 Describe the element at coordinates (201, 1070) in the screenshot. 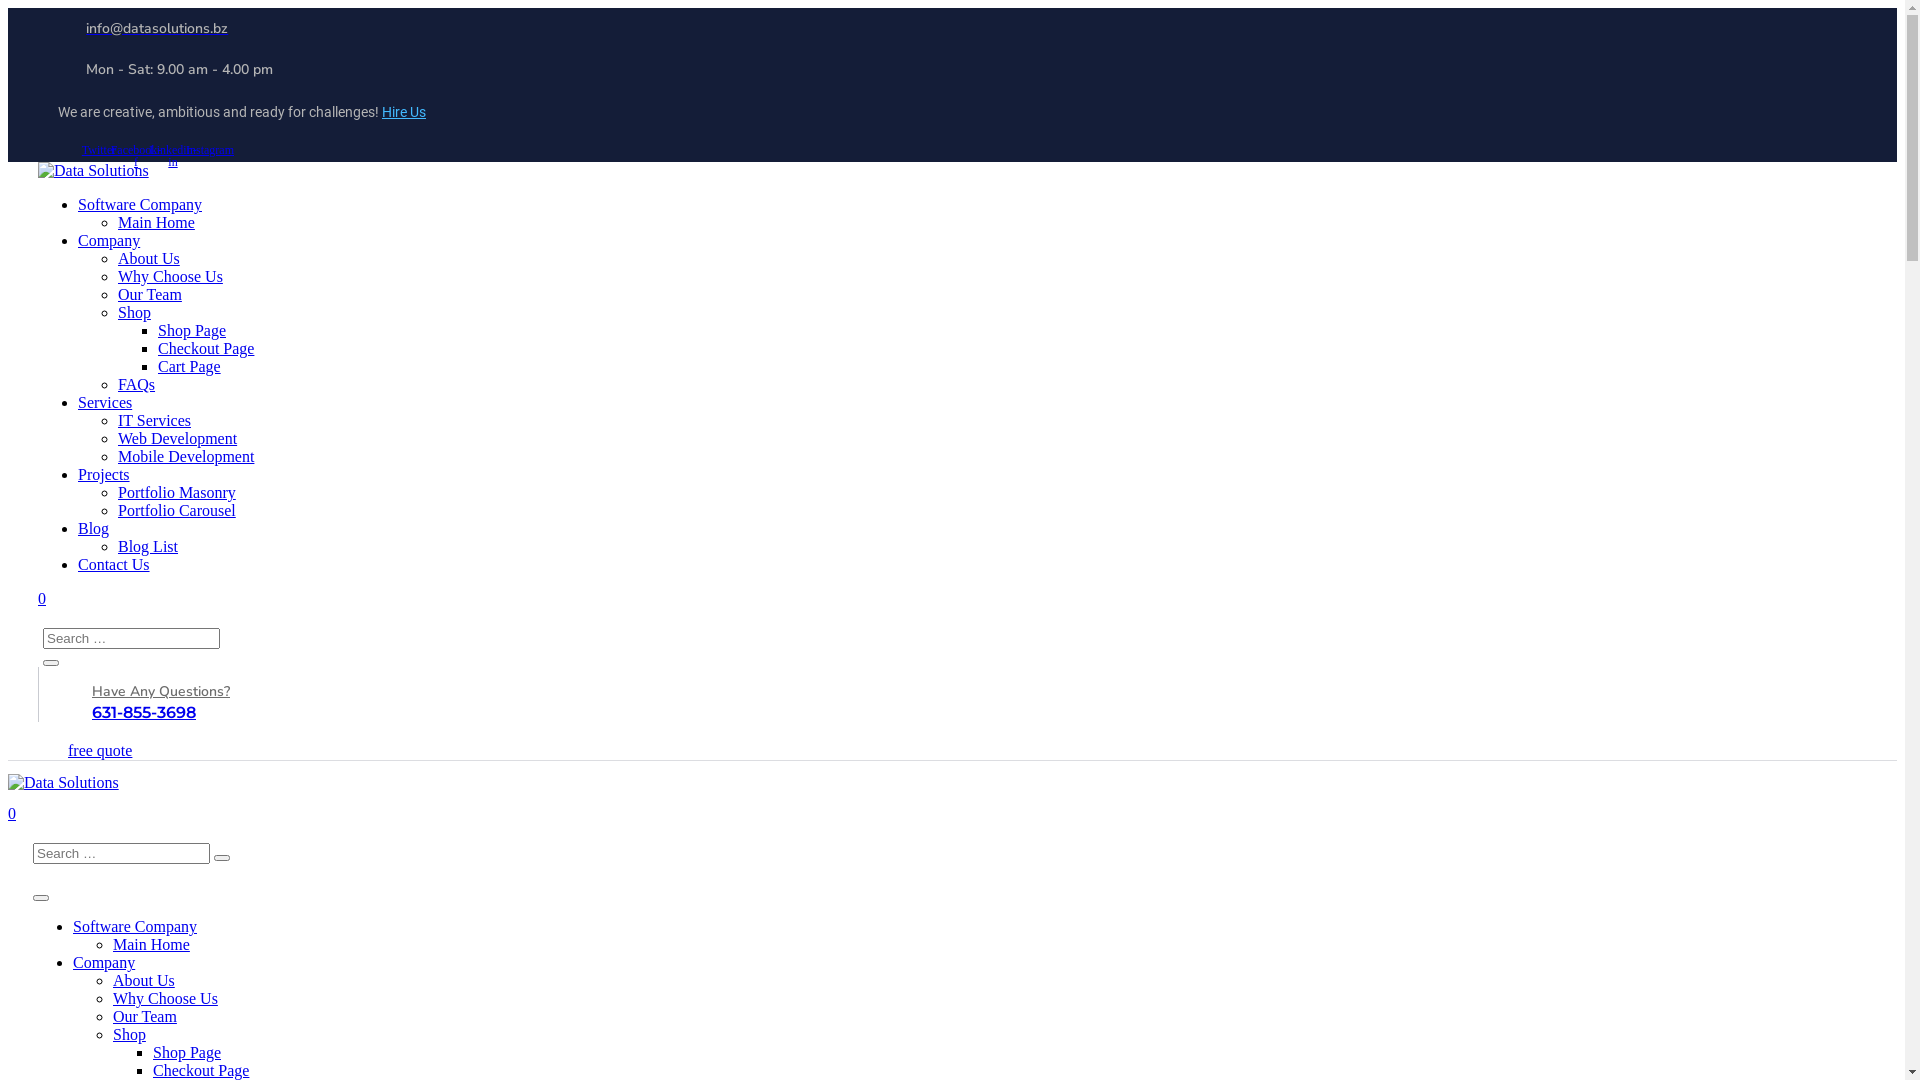

I see `Checkout Page` at that location.